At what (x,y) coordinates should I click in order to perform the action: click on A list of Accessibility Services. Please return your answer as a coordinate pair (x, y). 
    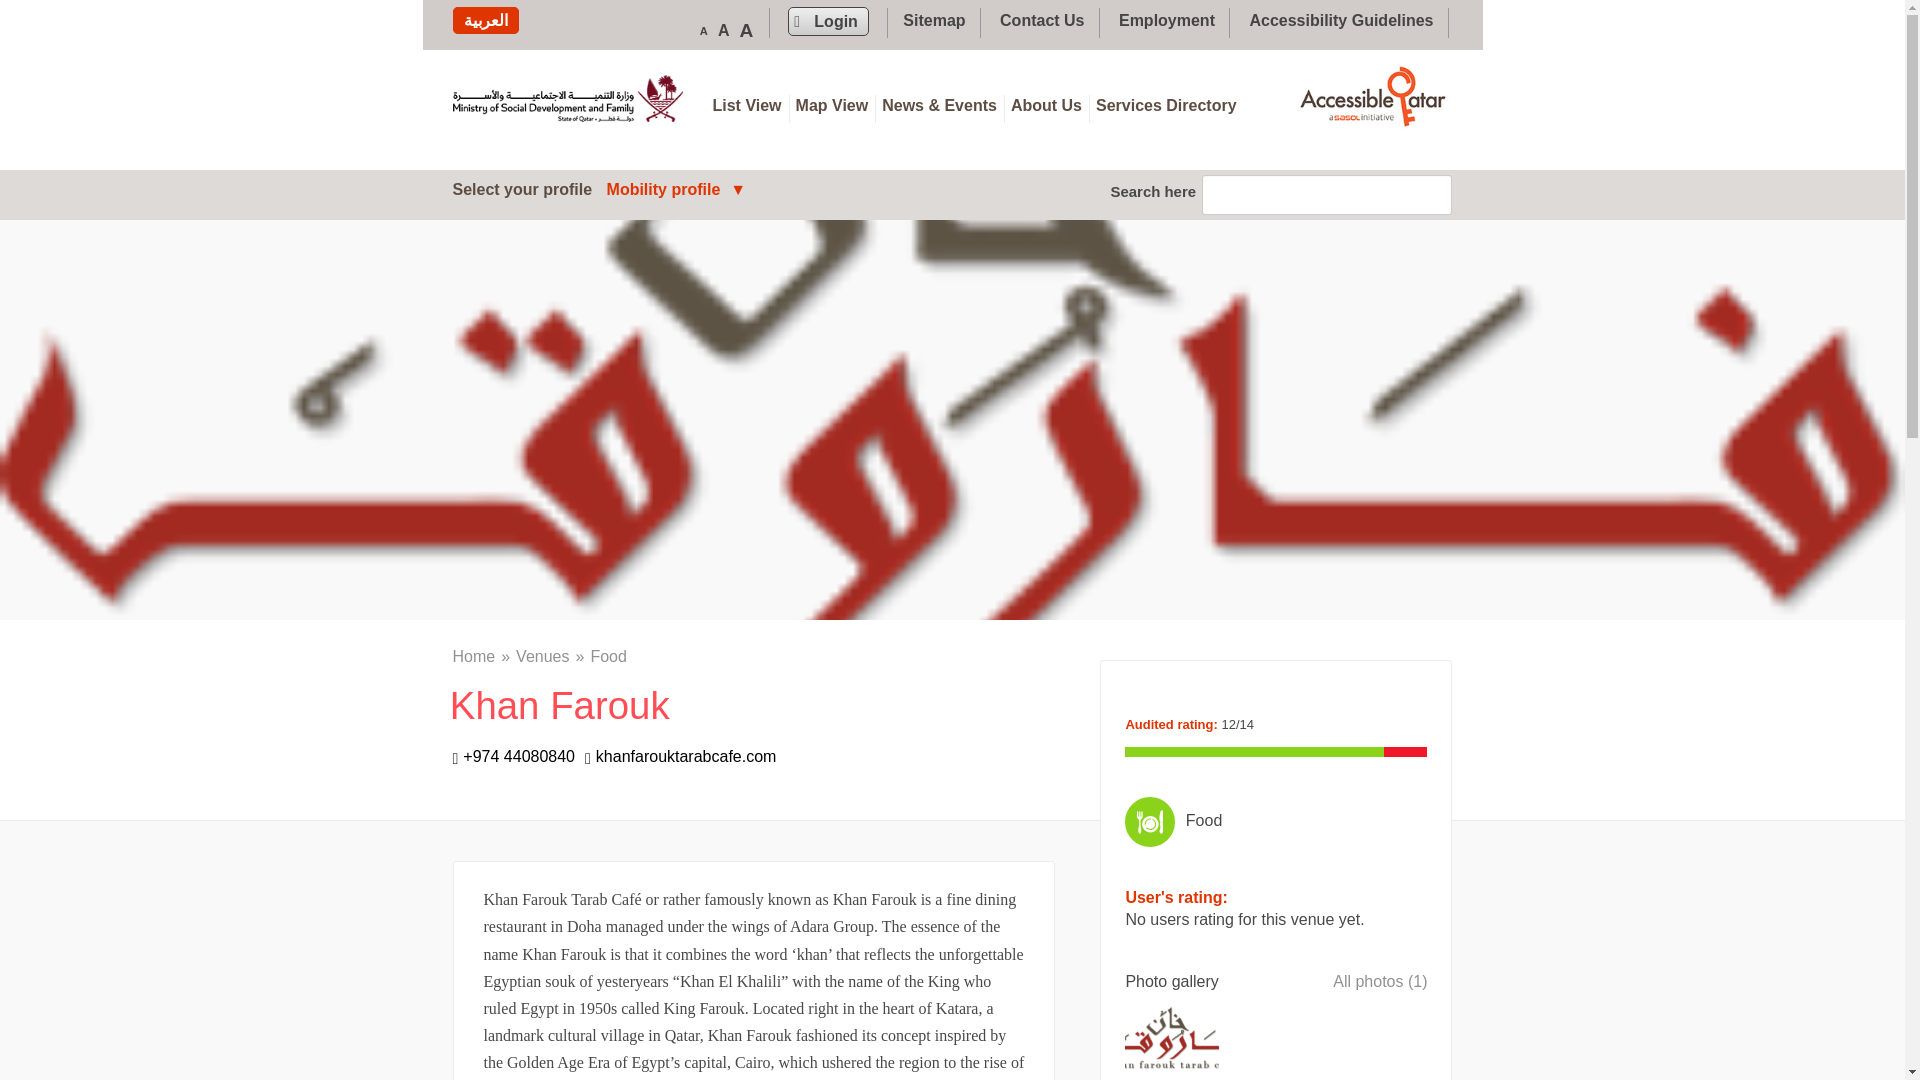
    Looking at the image, I should click on (1166, 106).